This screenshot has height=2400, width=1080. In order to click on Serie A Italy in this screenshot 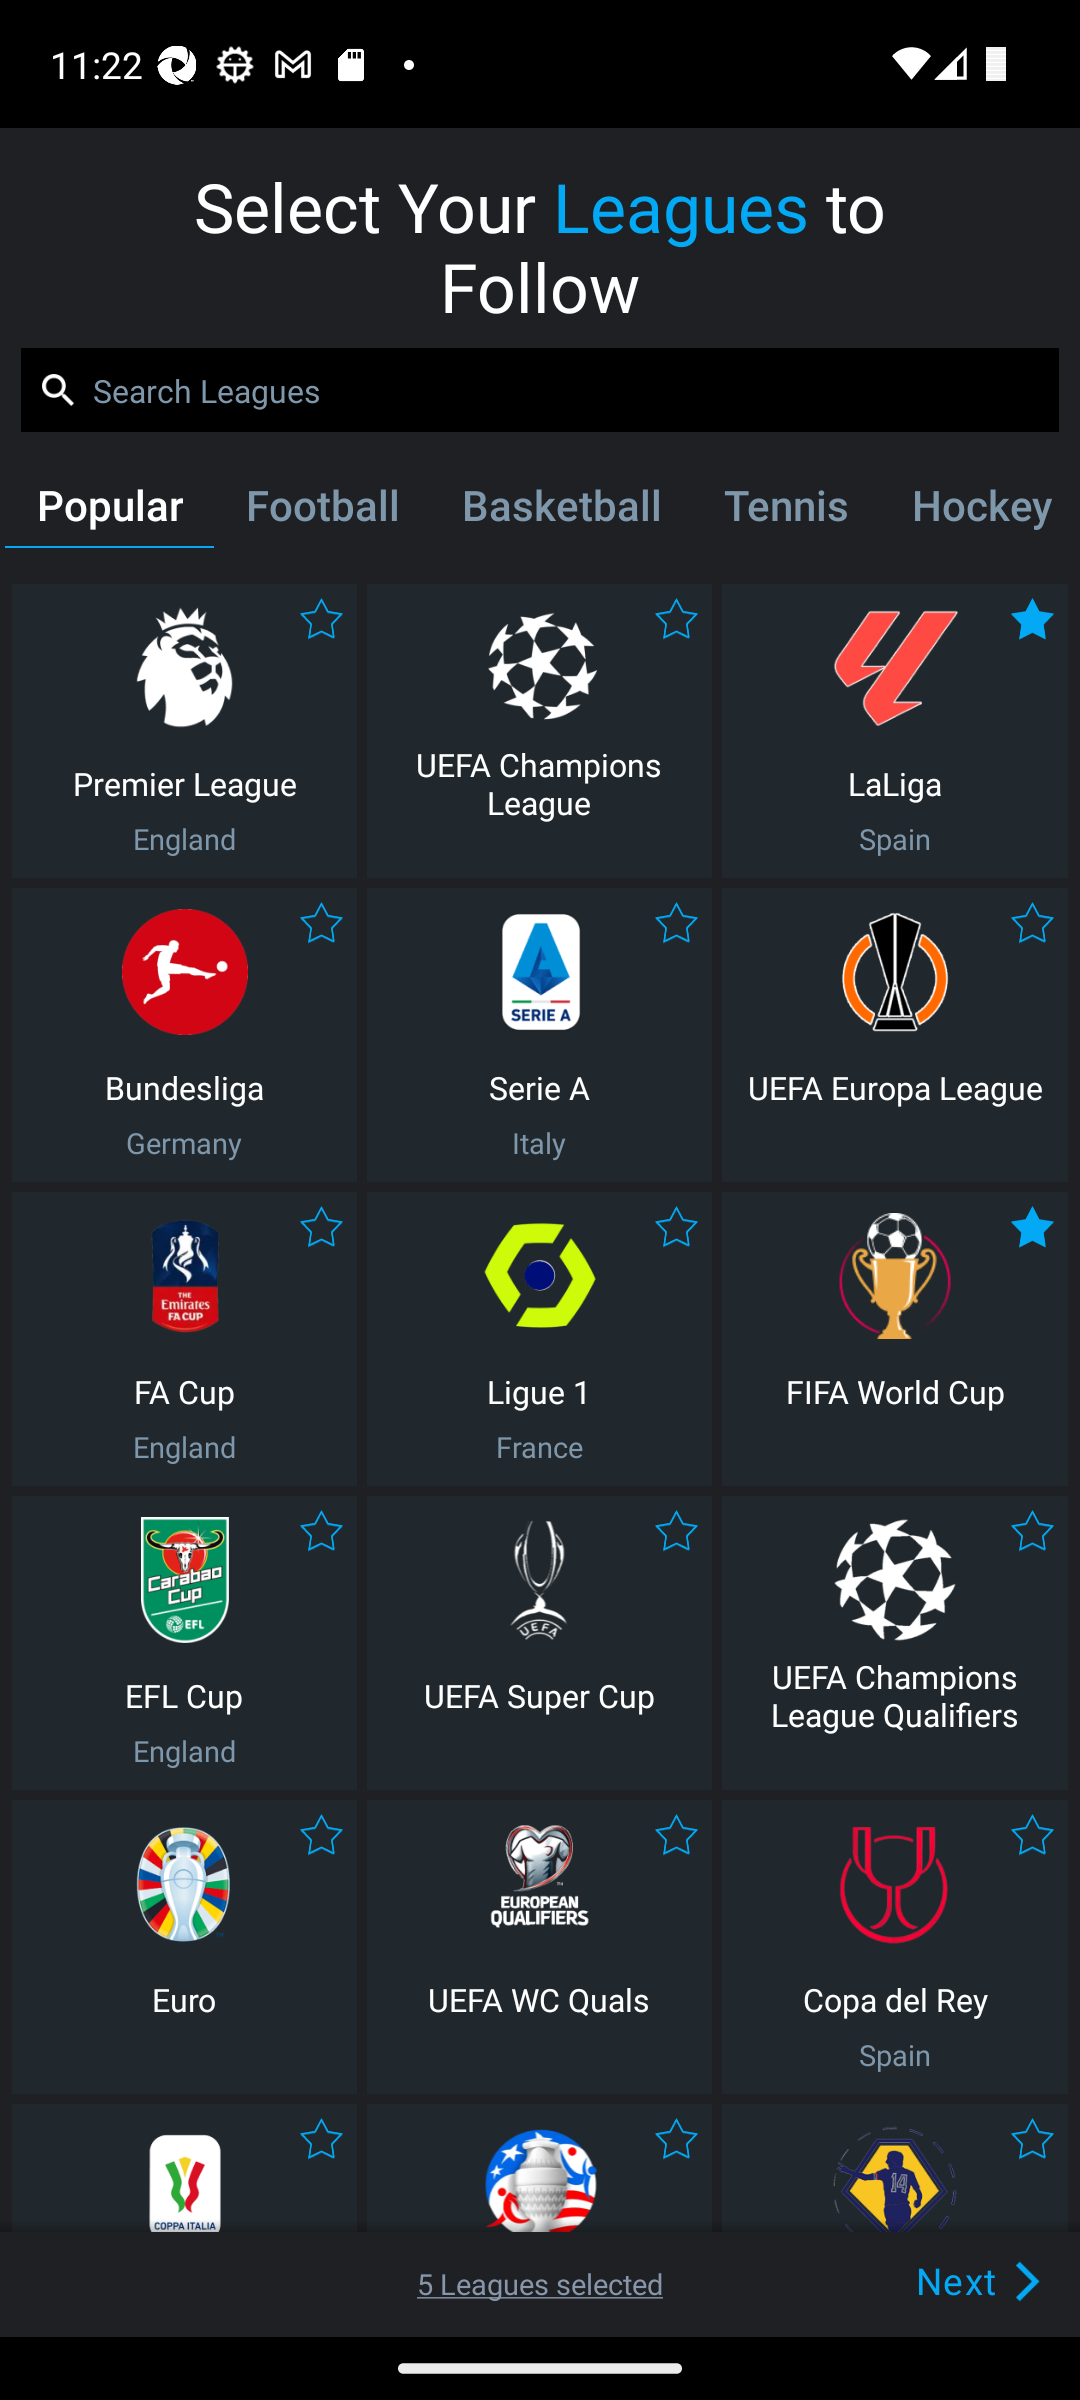, I will do `click(539, 1034)`.